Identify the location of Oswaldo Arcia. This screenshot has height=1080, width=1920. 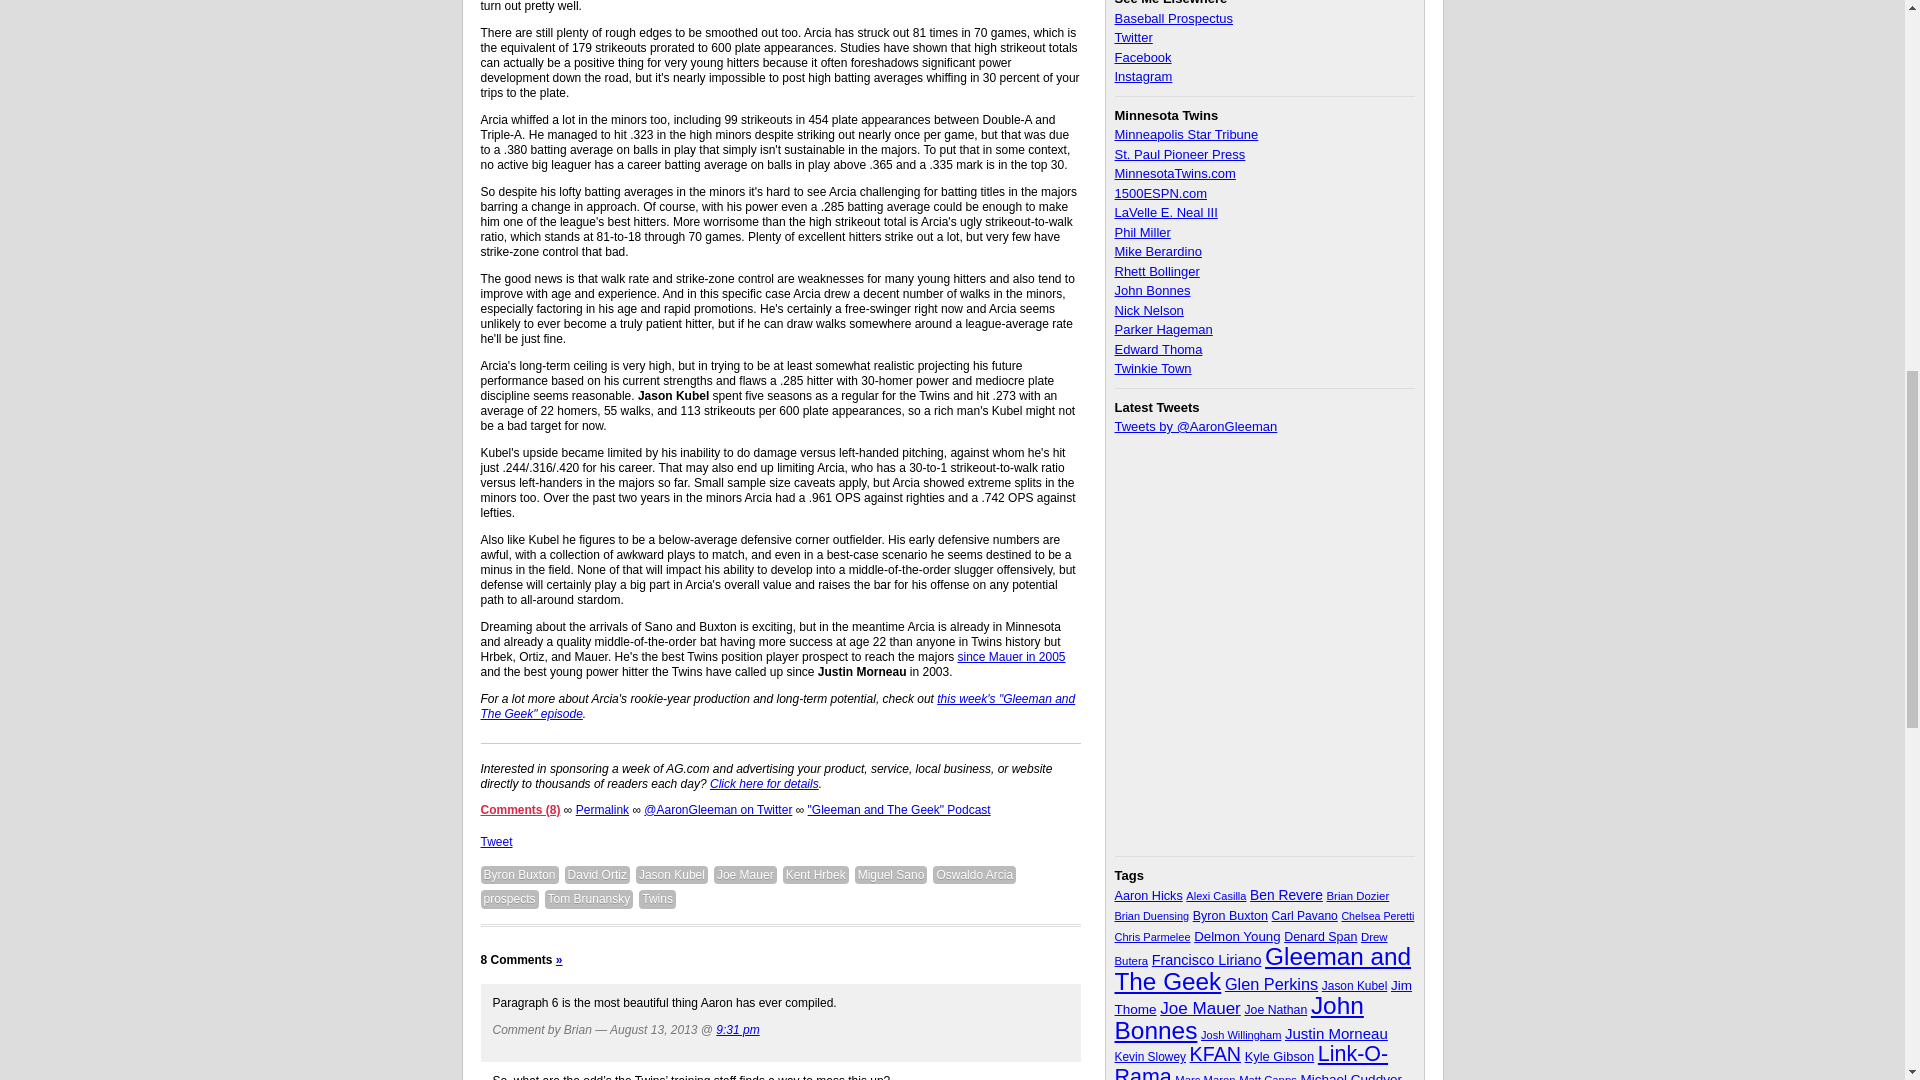
(974, 875).